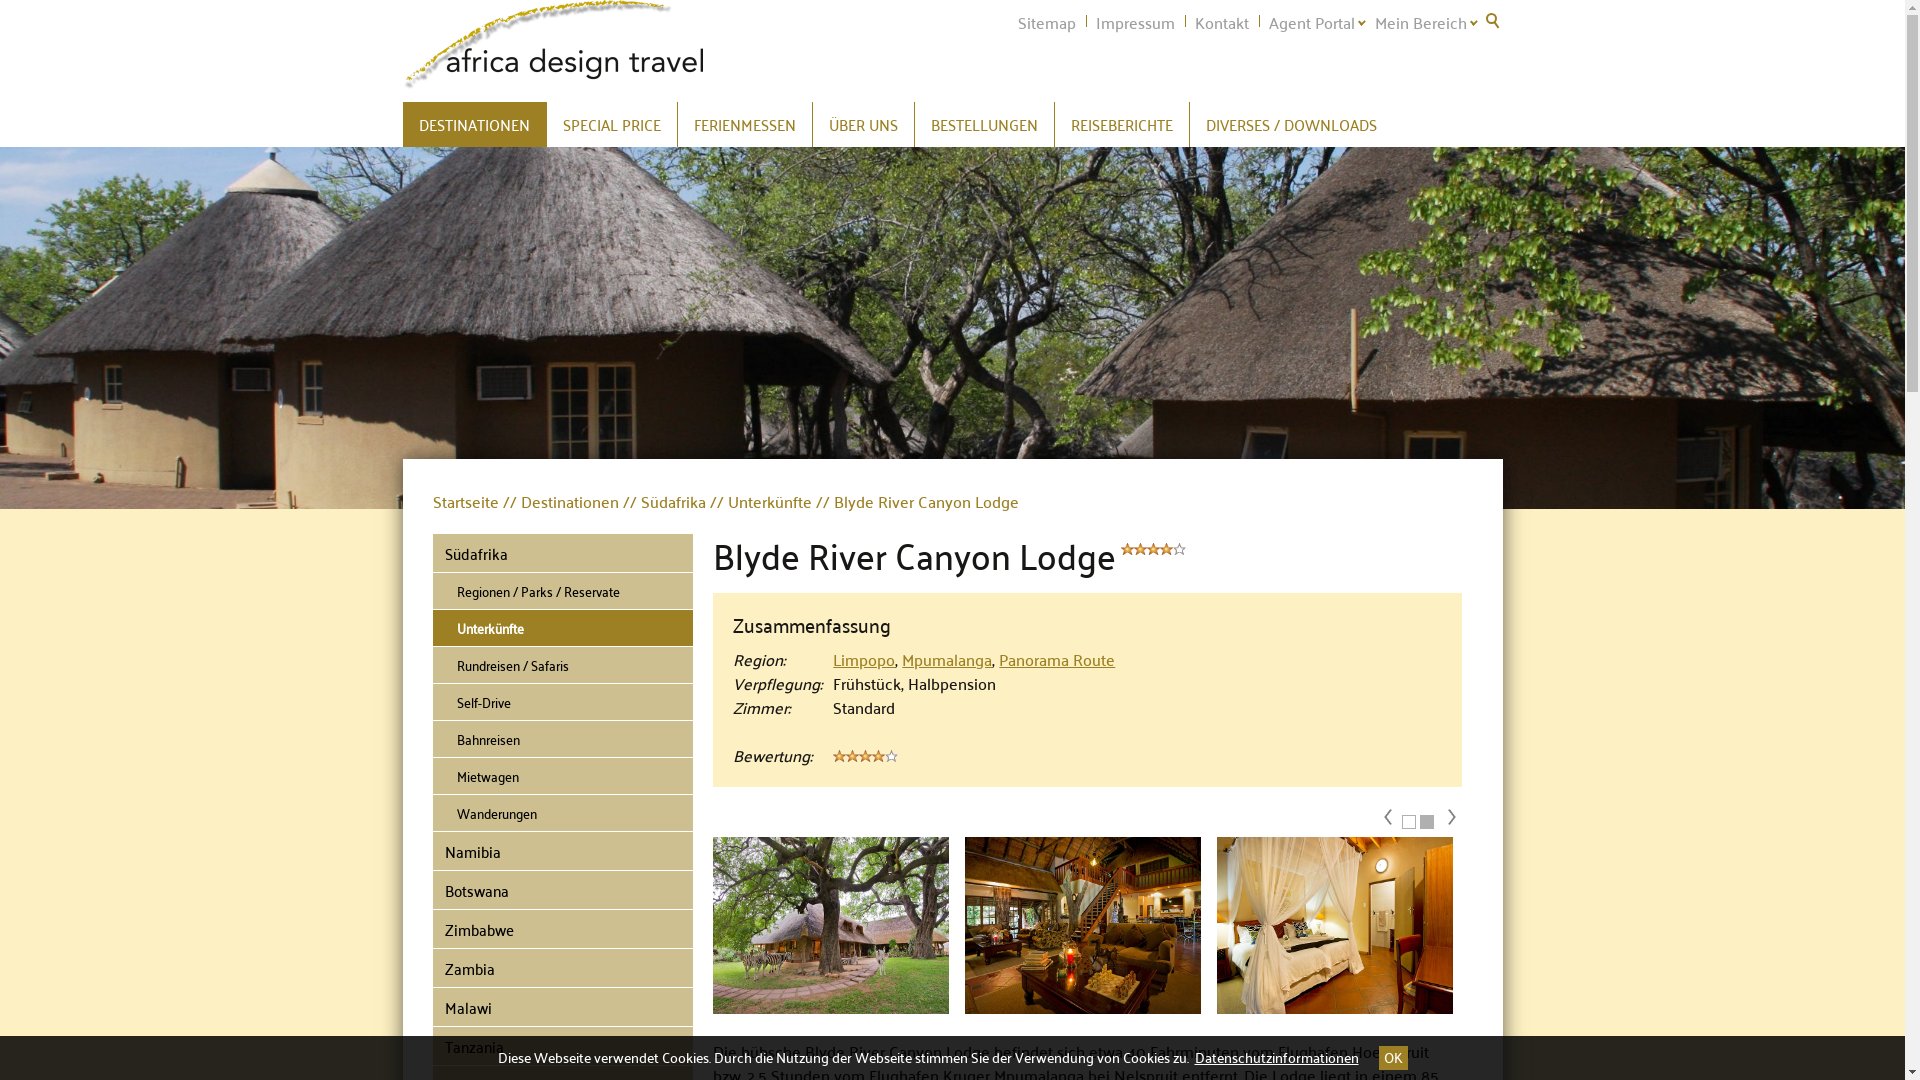 This screenshot has height=1080, width=1920. What do you see at coordinates (474, 124) in the screenshot?
I see `DESTINATIONEN` at bounding box center [474, 124].